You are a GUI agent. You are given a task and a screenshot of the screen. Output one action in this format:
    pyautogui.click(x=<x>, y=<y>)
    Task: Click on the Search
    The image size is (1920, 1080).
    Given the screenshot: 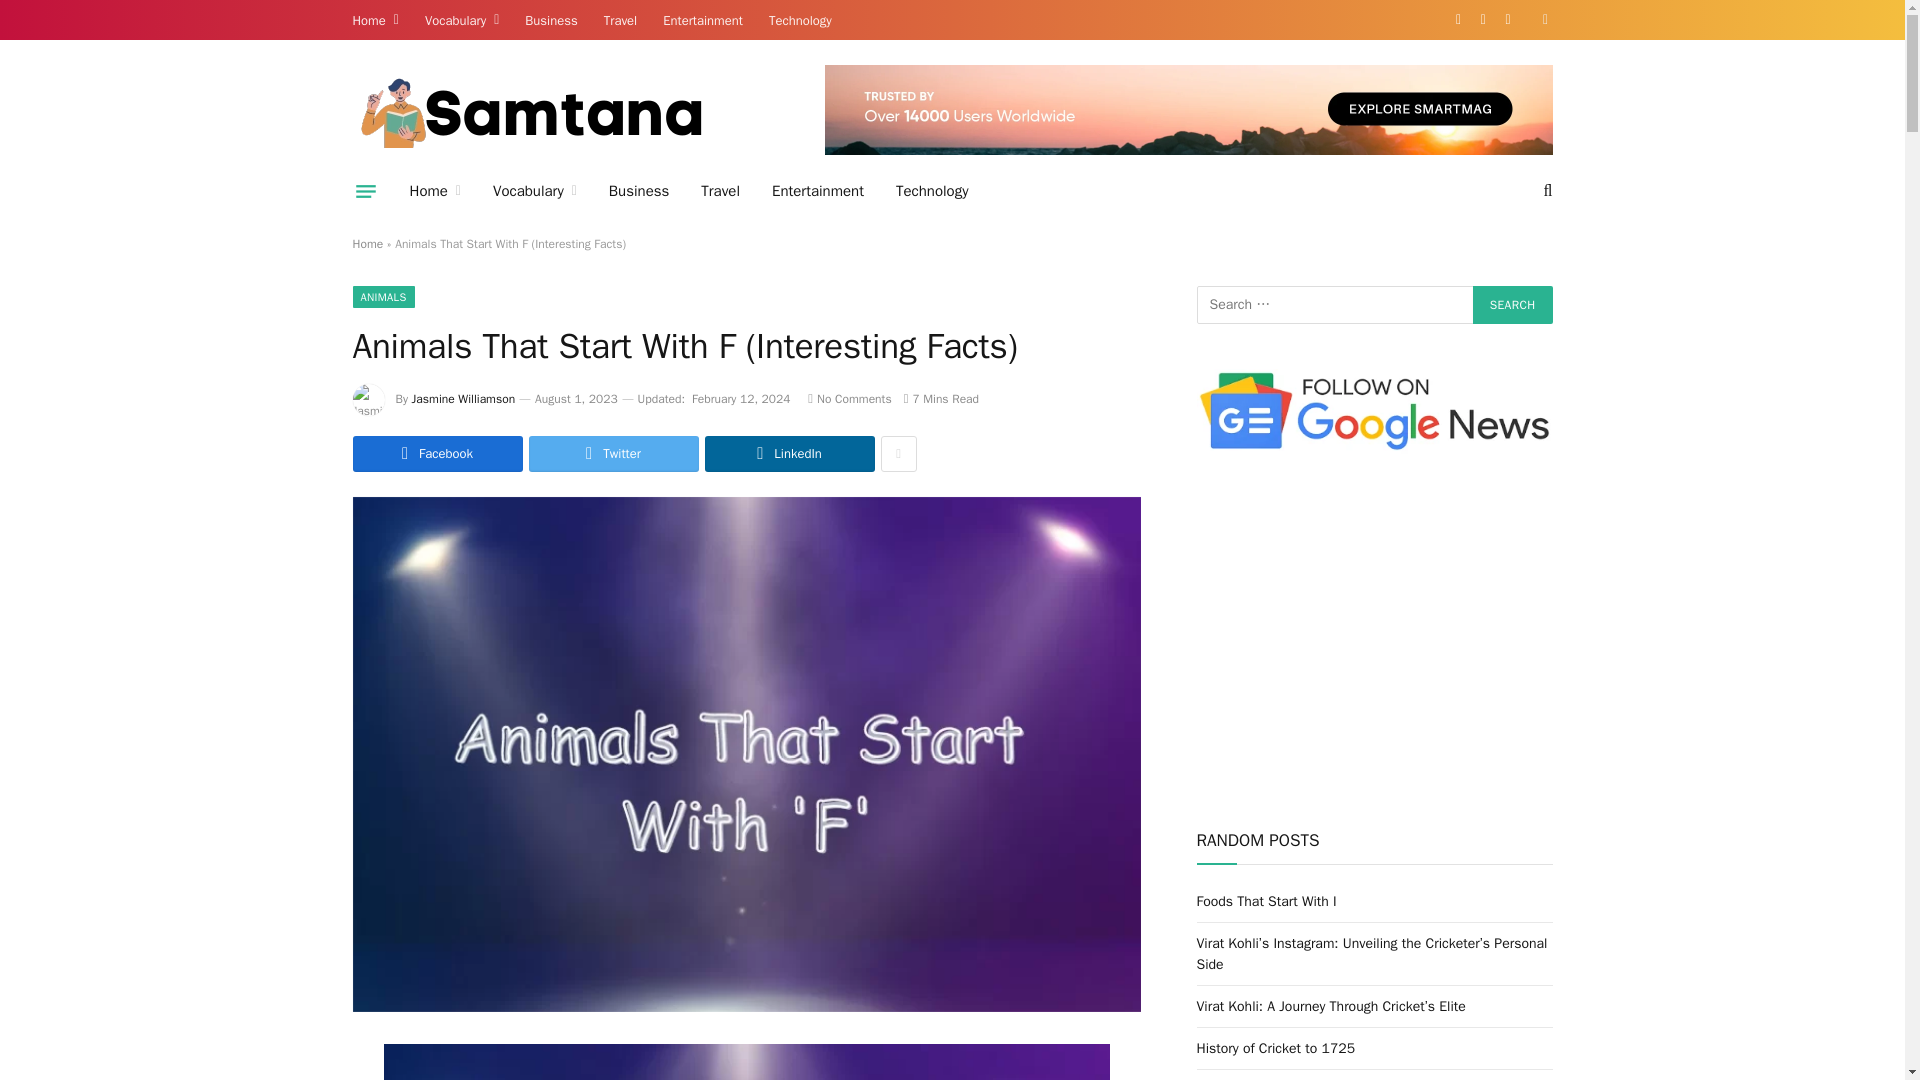 What is the action you would take?
    pyautogui.click(x=1512, y=305)
    